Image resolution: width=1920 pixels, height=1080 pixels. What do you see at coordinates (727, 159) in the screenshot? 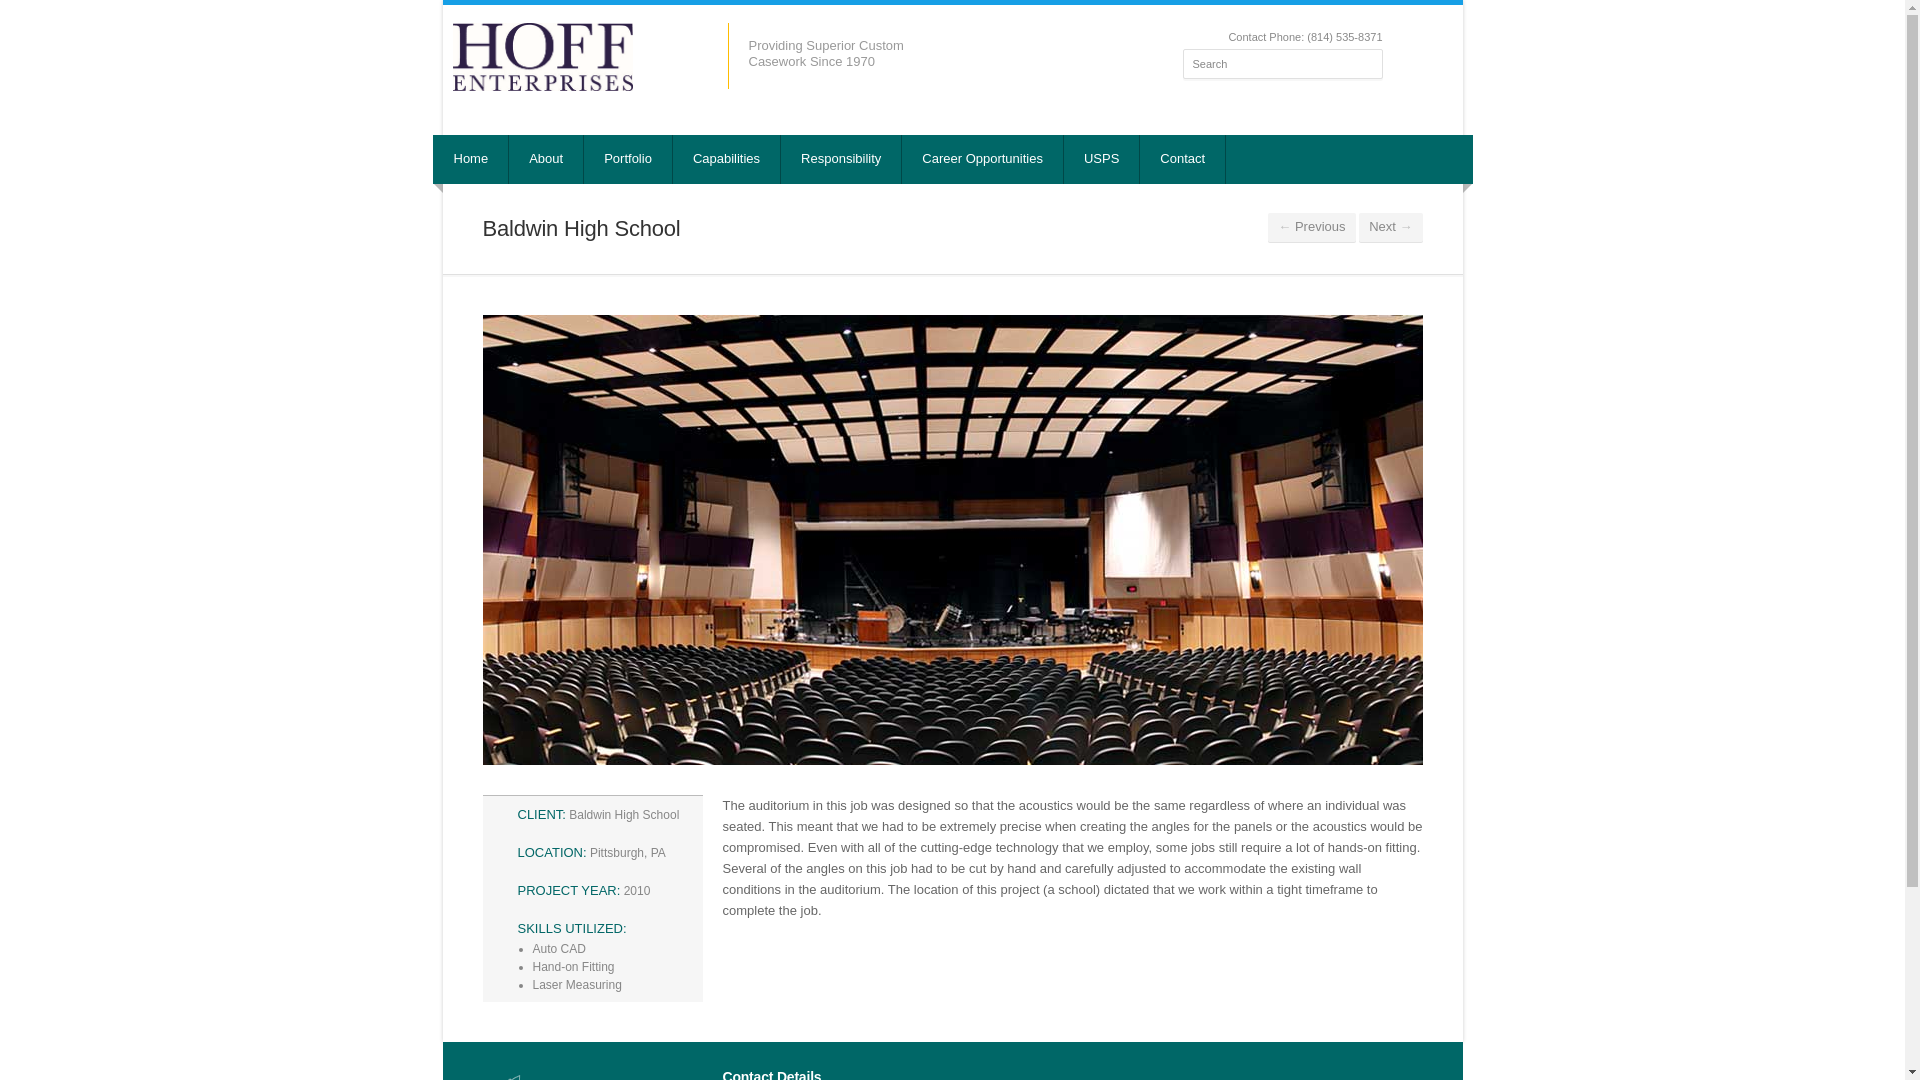
I see `Capabilities` at bounding box center [727, 159].